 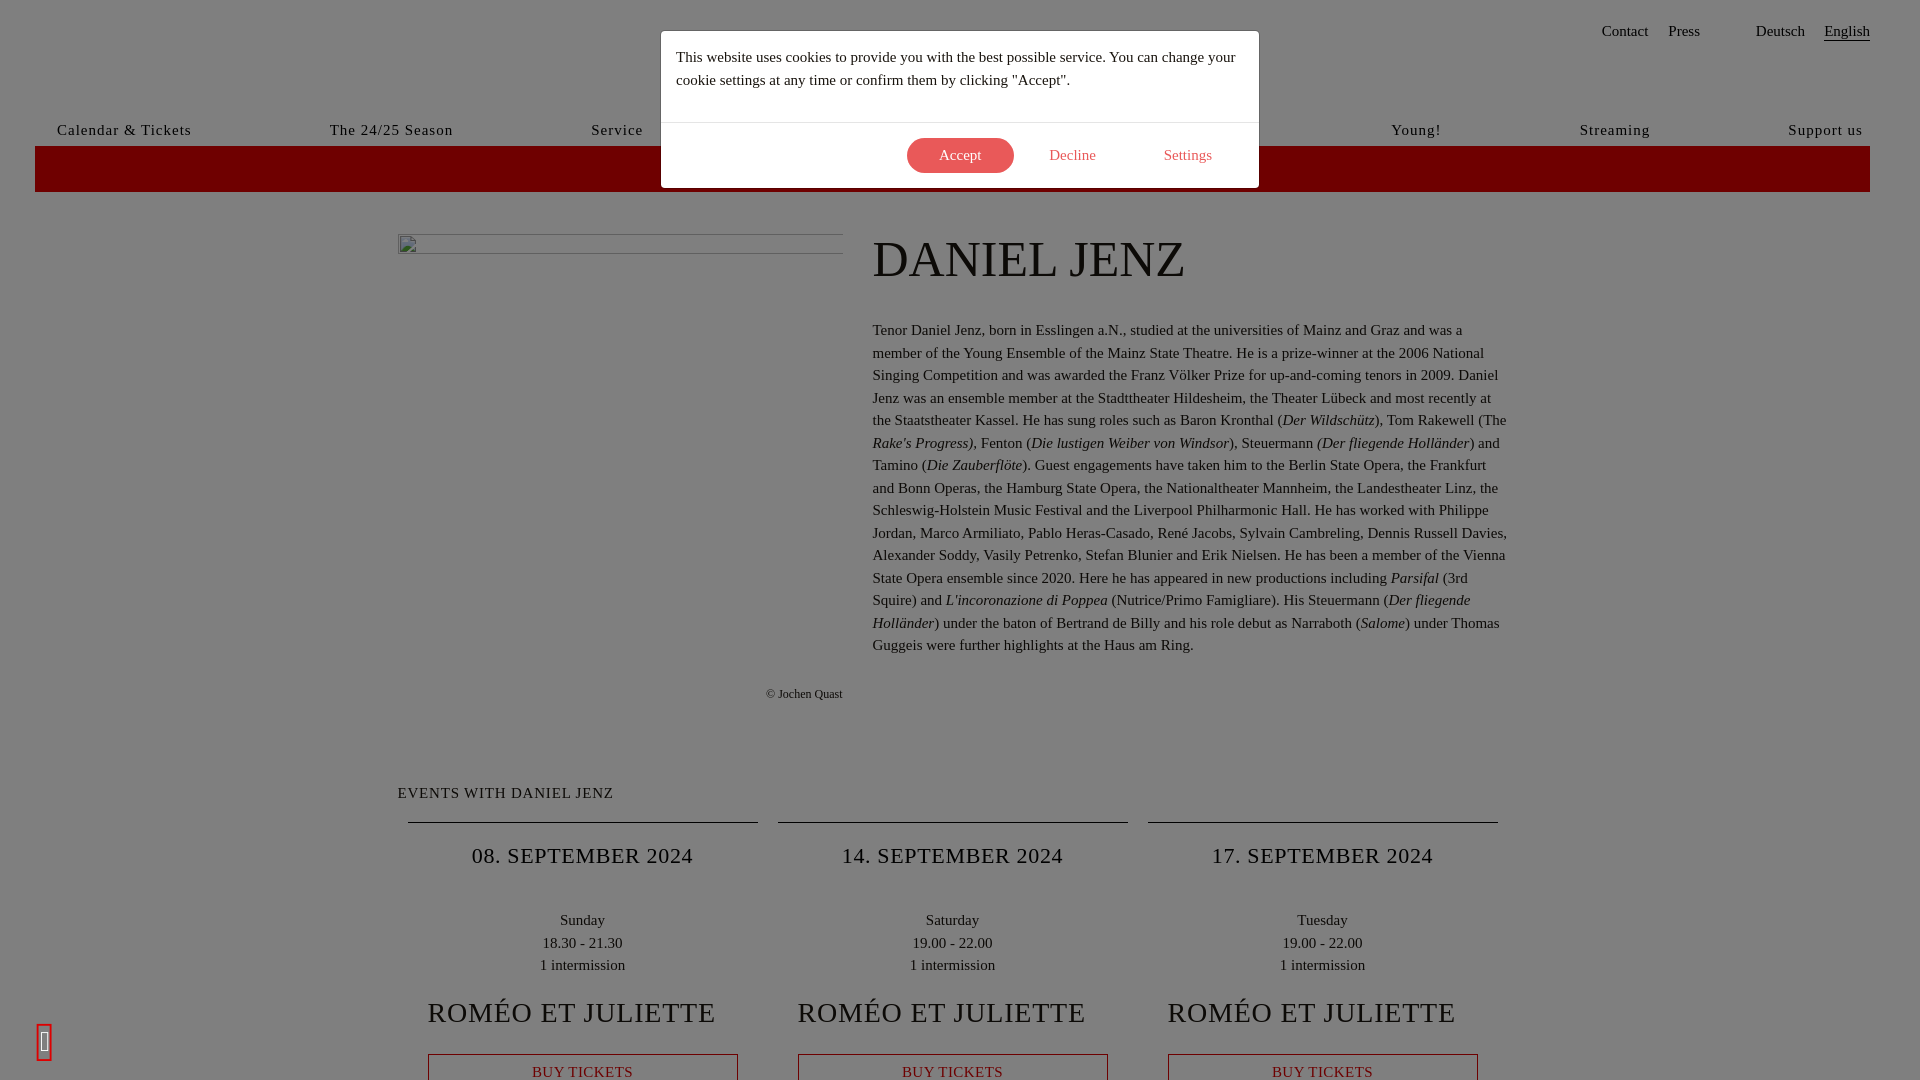 I want to click on Deutsch, so click(x=1780, y=32).